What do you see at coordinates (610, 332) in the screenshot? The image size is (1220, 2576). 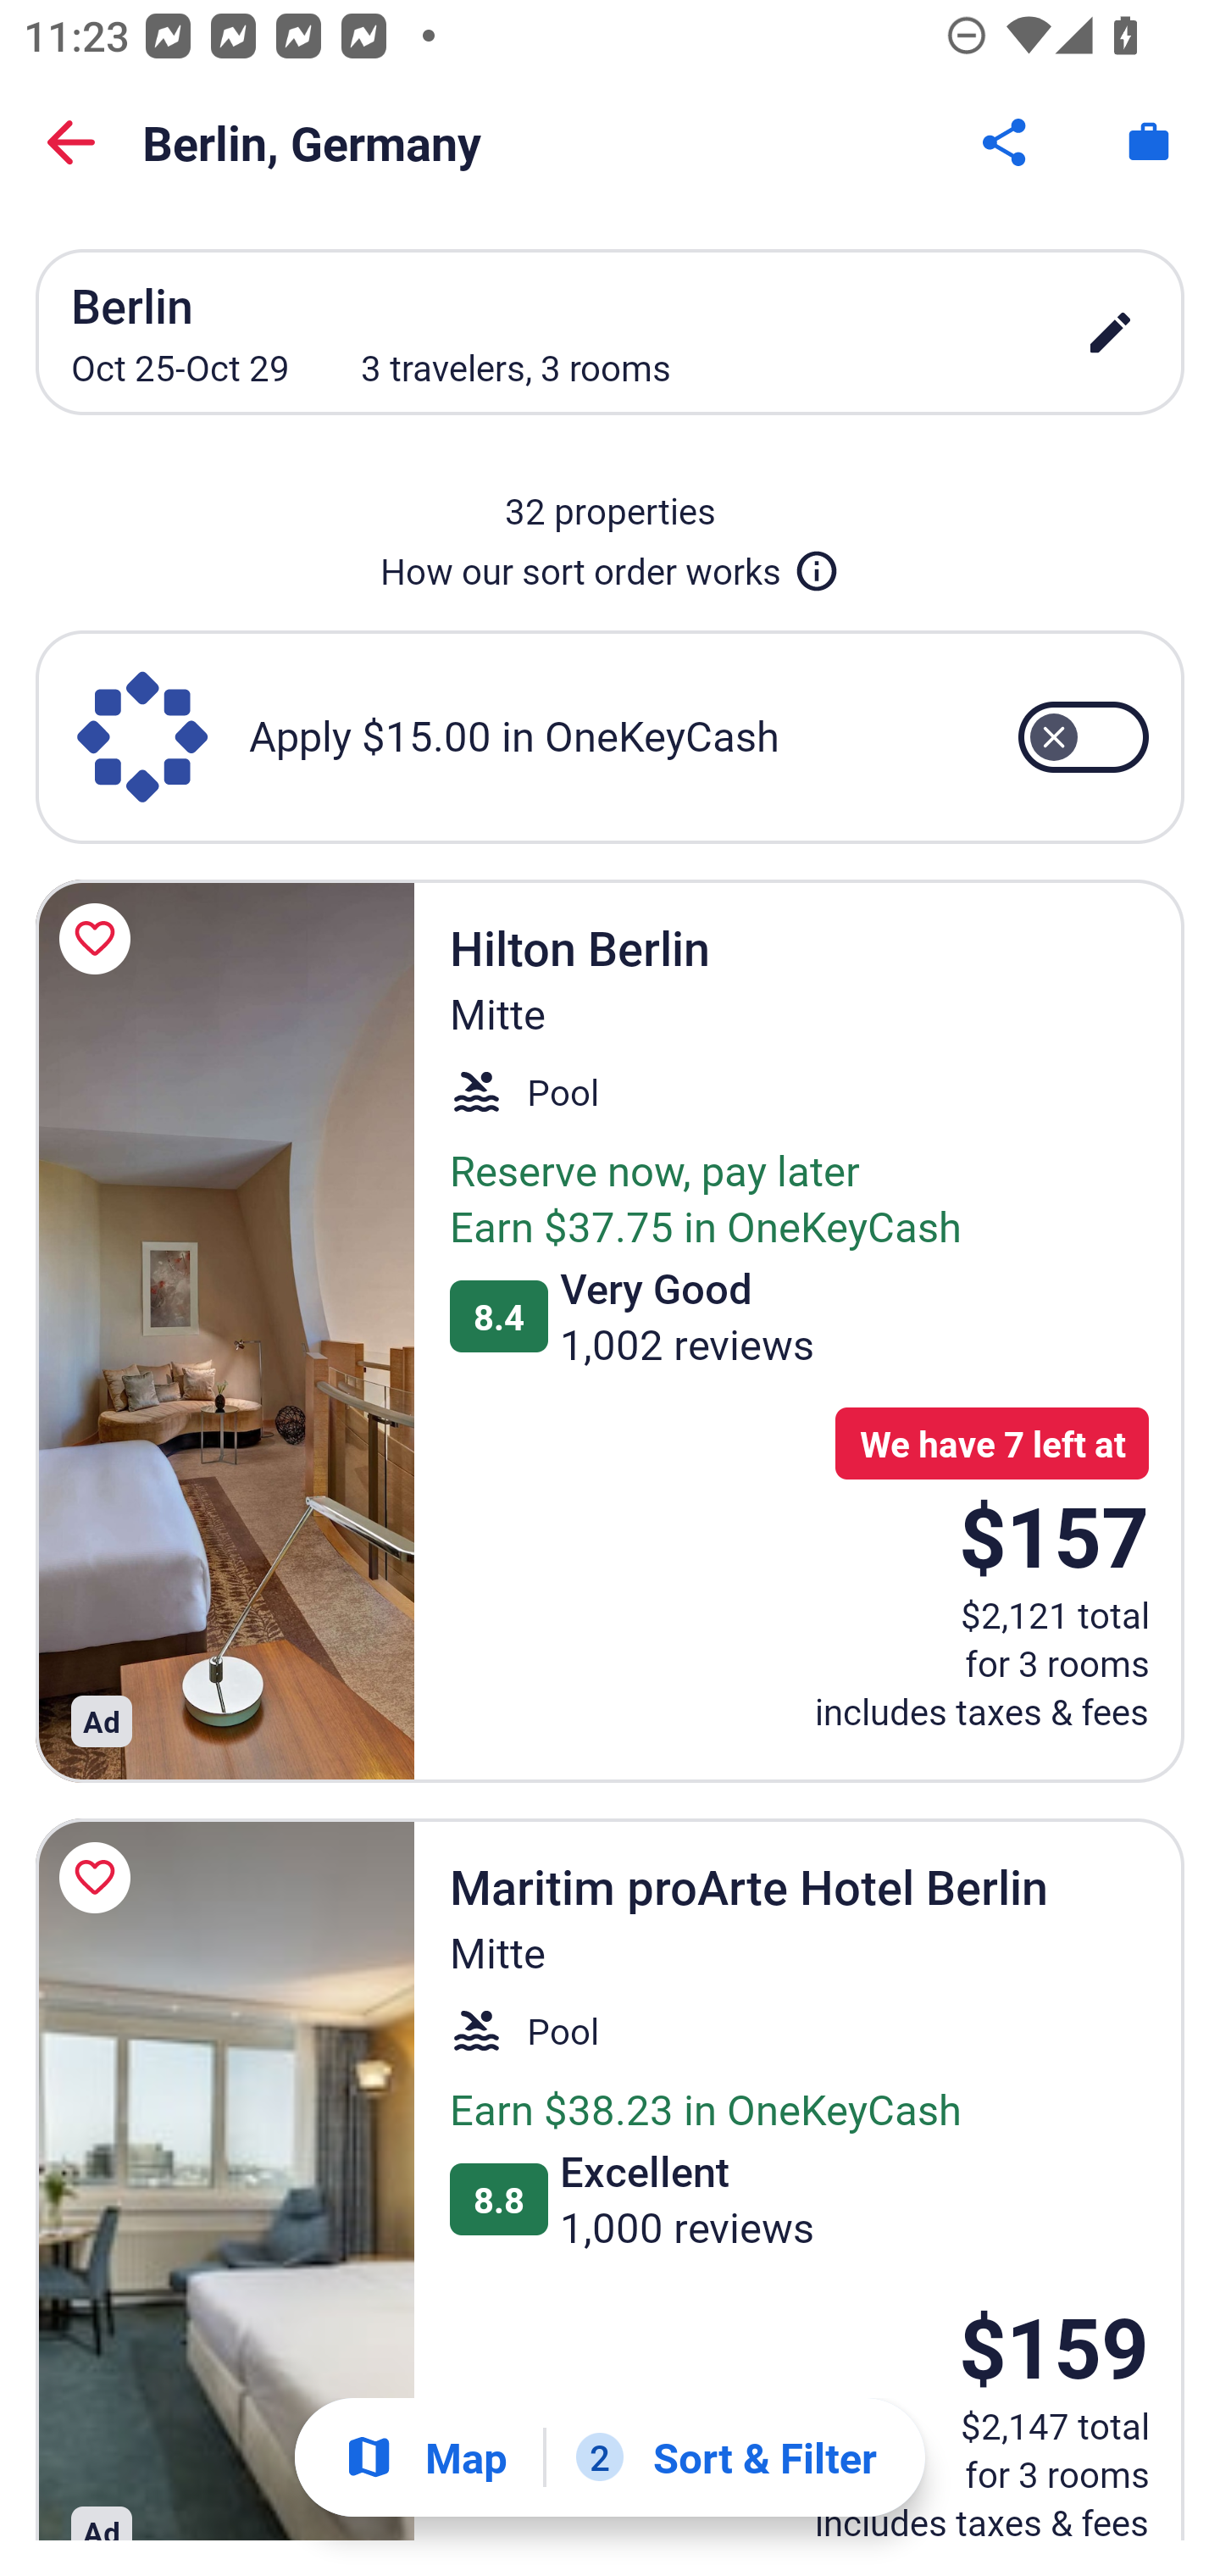 I see `Berlin Oct 25-Oct 29 3 travelers, 3 rooms edit` at bounding box center [610, 332].